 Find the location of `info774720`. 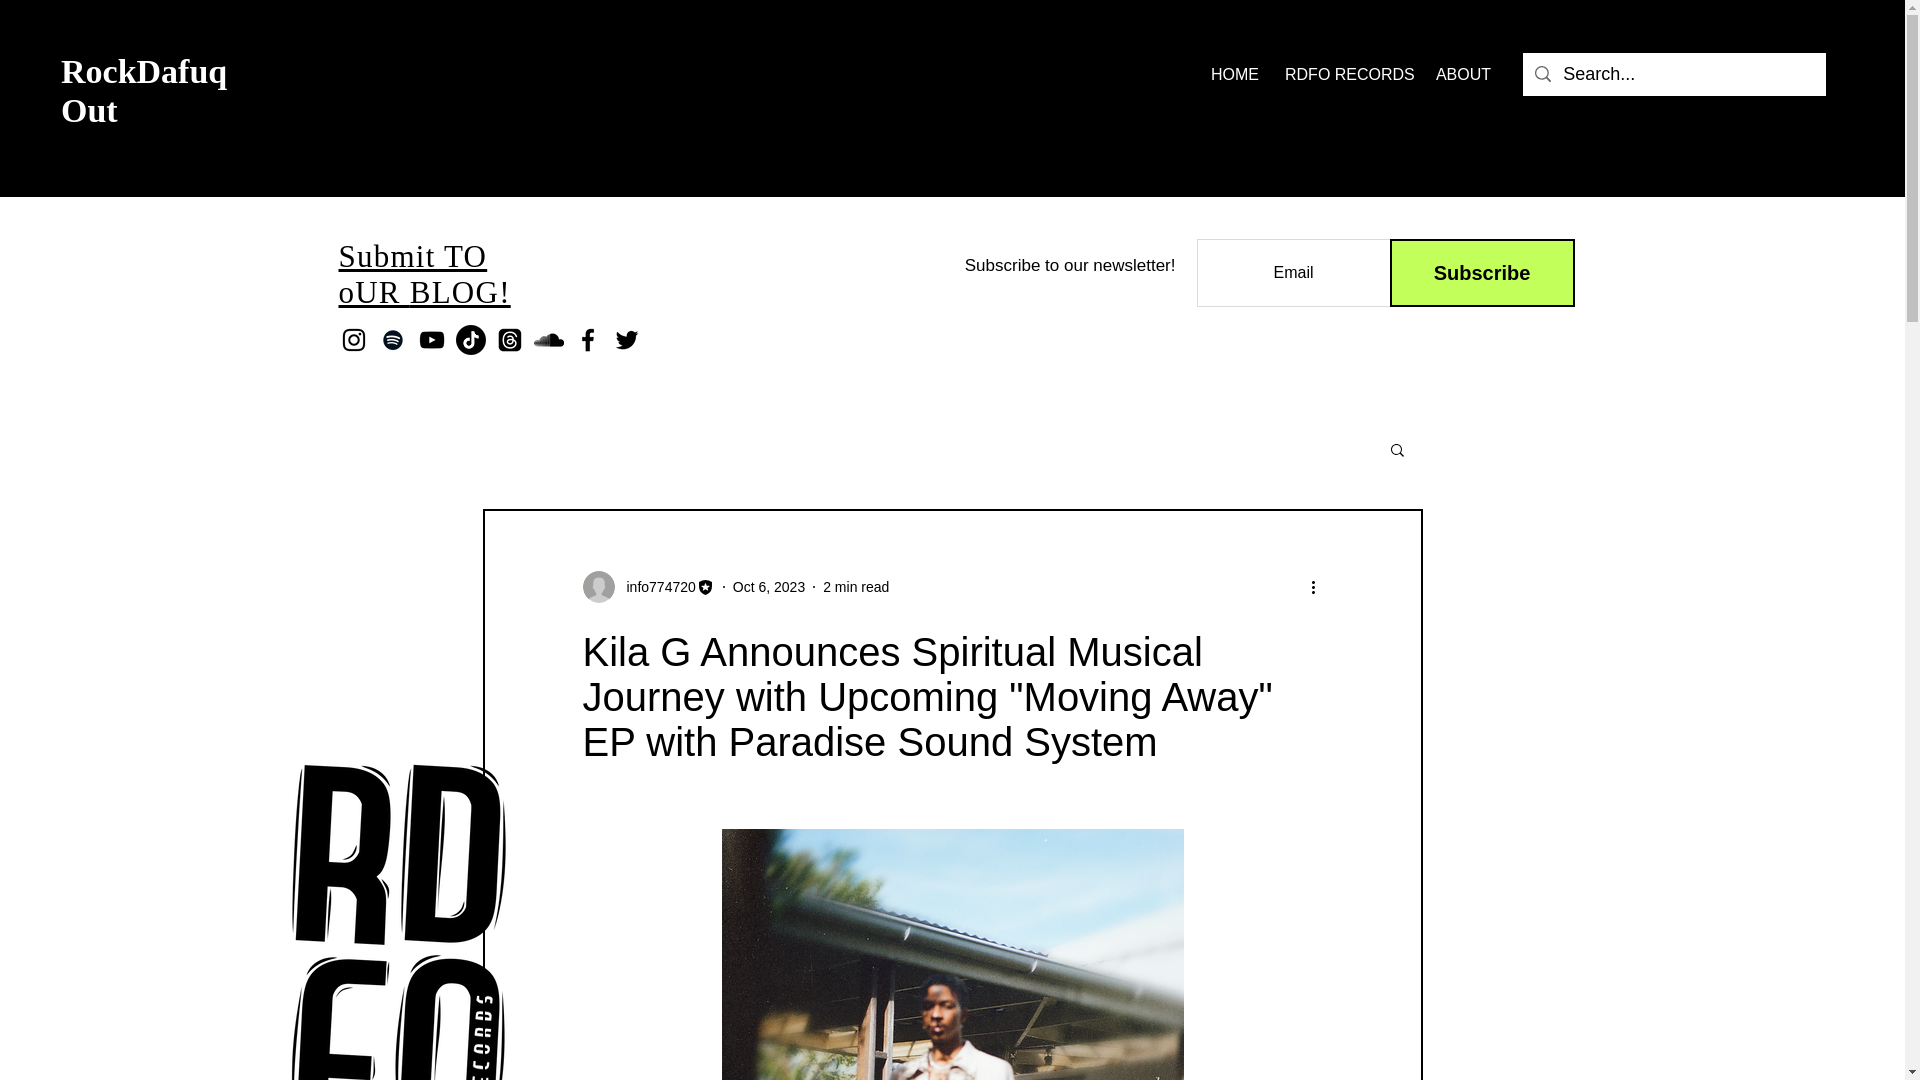

info774720 is located at coordinates (654, 586).